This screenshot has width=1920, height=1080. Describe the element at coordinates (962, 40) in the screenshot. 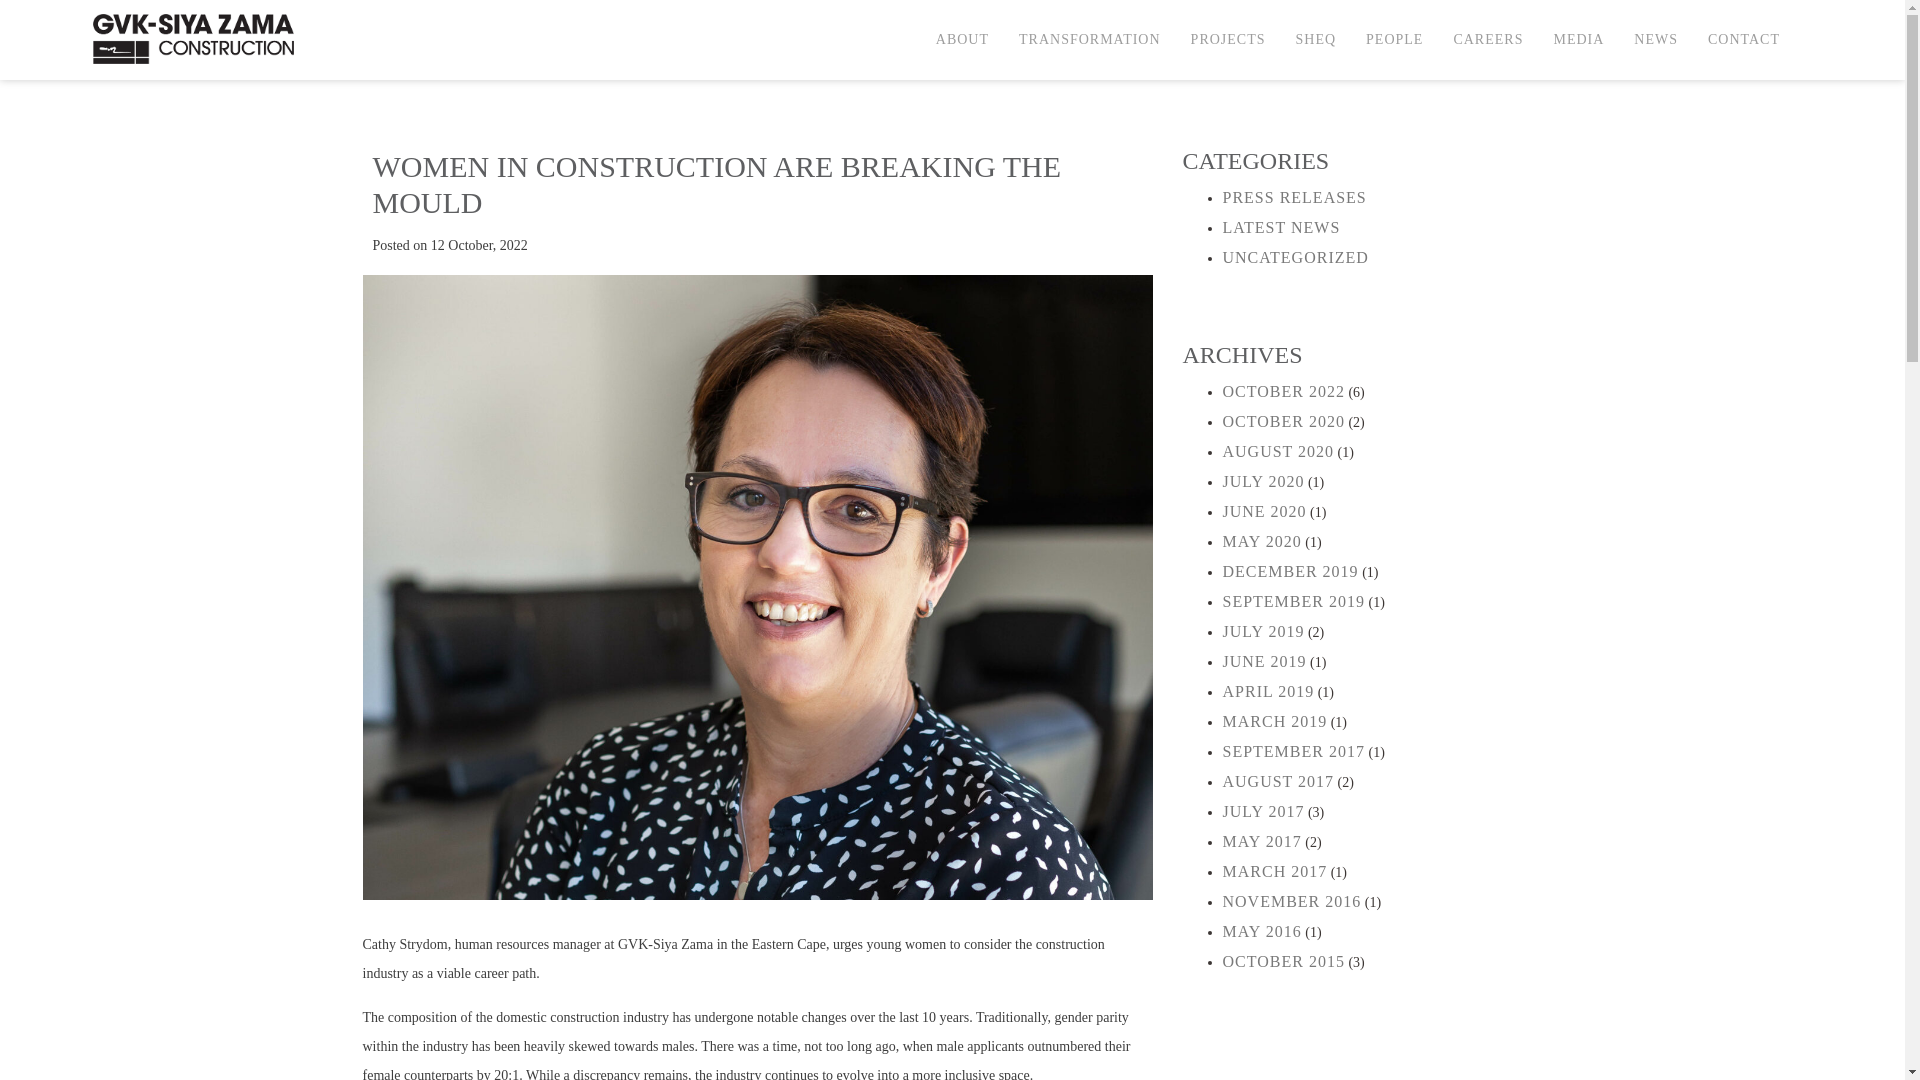

I see `ABOUT` at that location.